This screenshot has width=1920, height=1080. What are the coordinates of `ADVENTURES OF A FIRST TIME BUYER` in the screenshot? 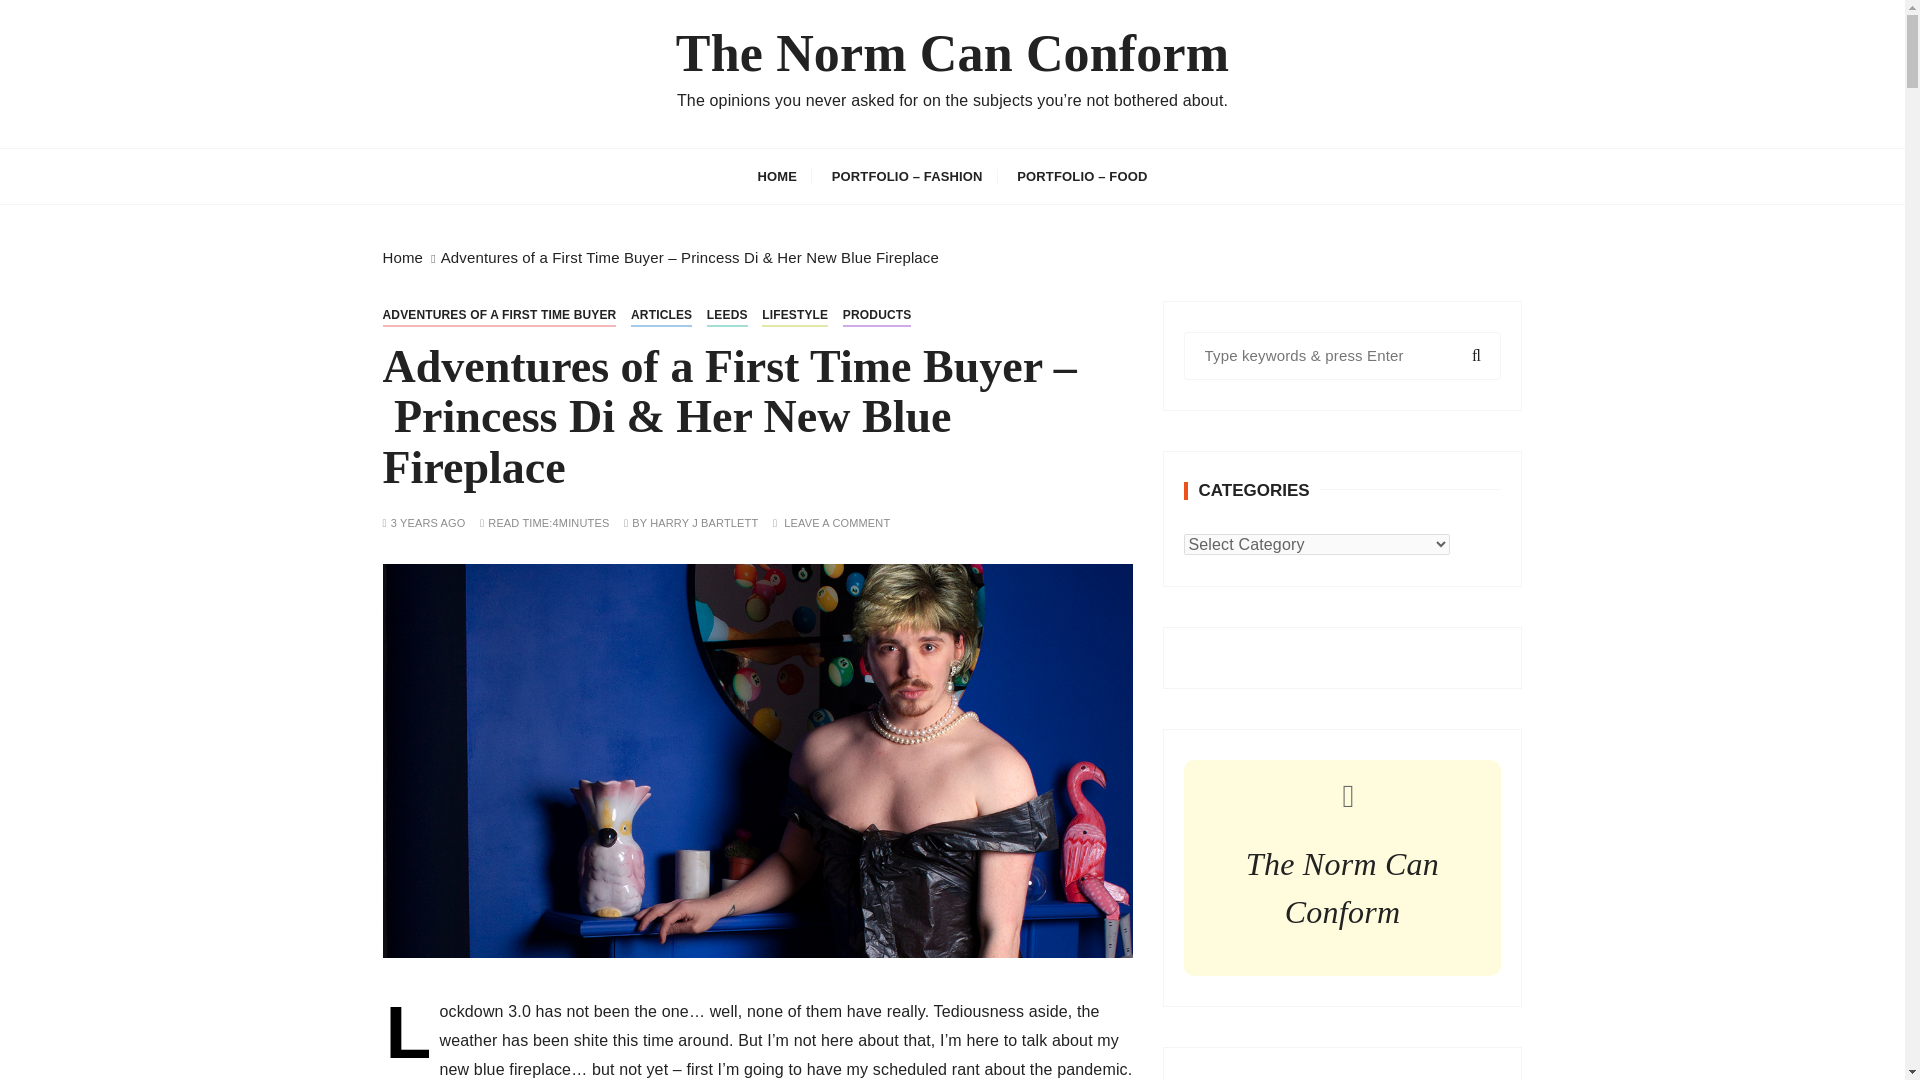 It's located at (499, 315).